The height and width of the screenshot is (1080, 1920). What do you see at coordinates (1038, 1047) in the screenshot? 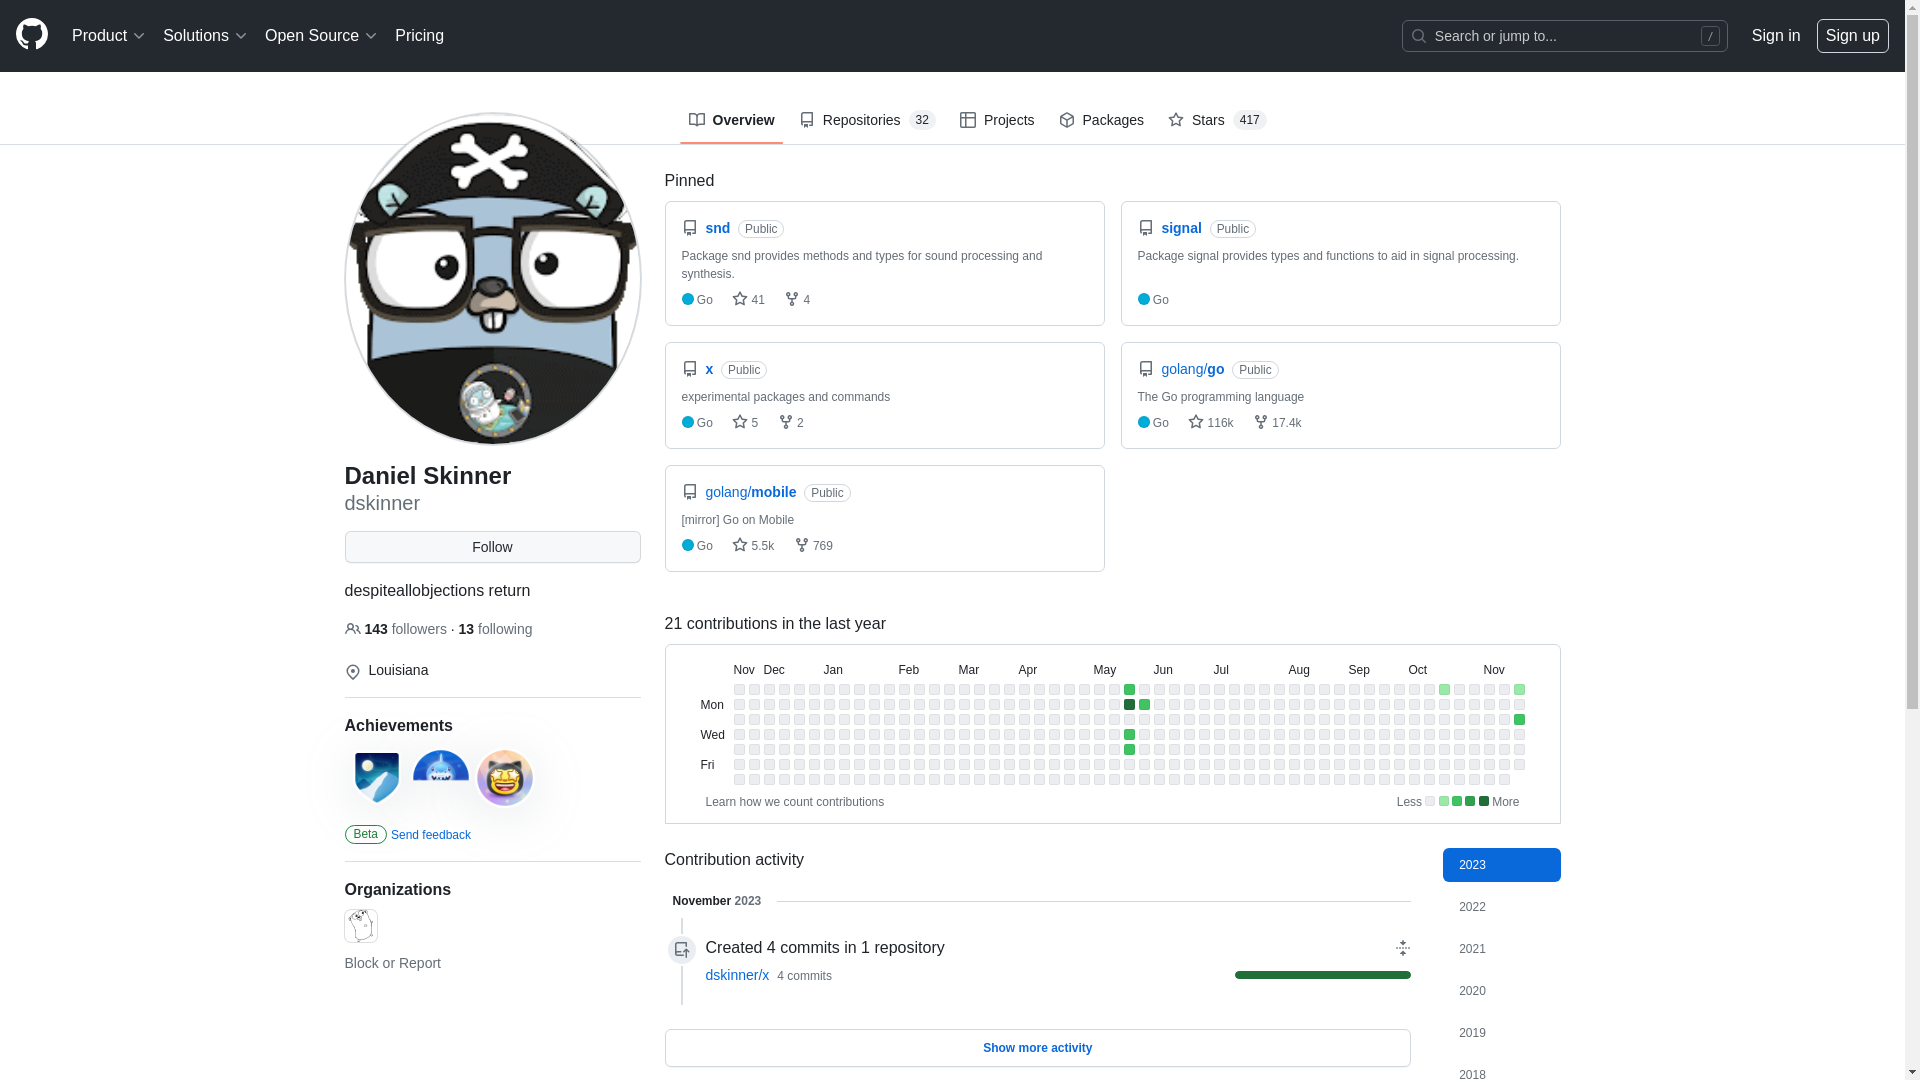
I see `Show more activity` at bounding box center [1038, 1047].